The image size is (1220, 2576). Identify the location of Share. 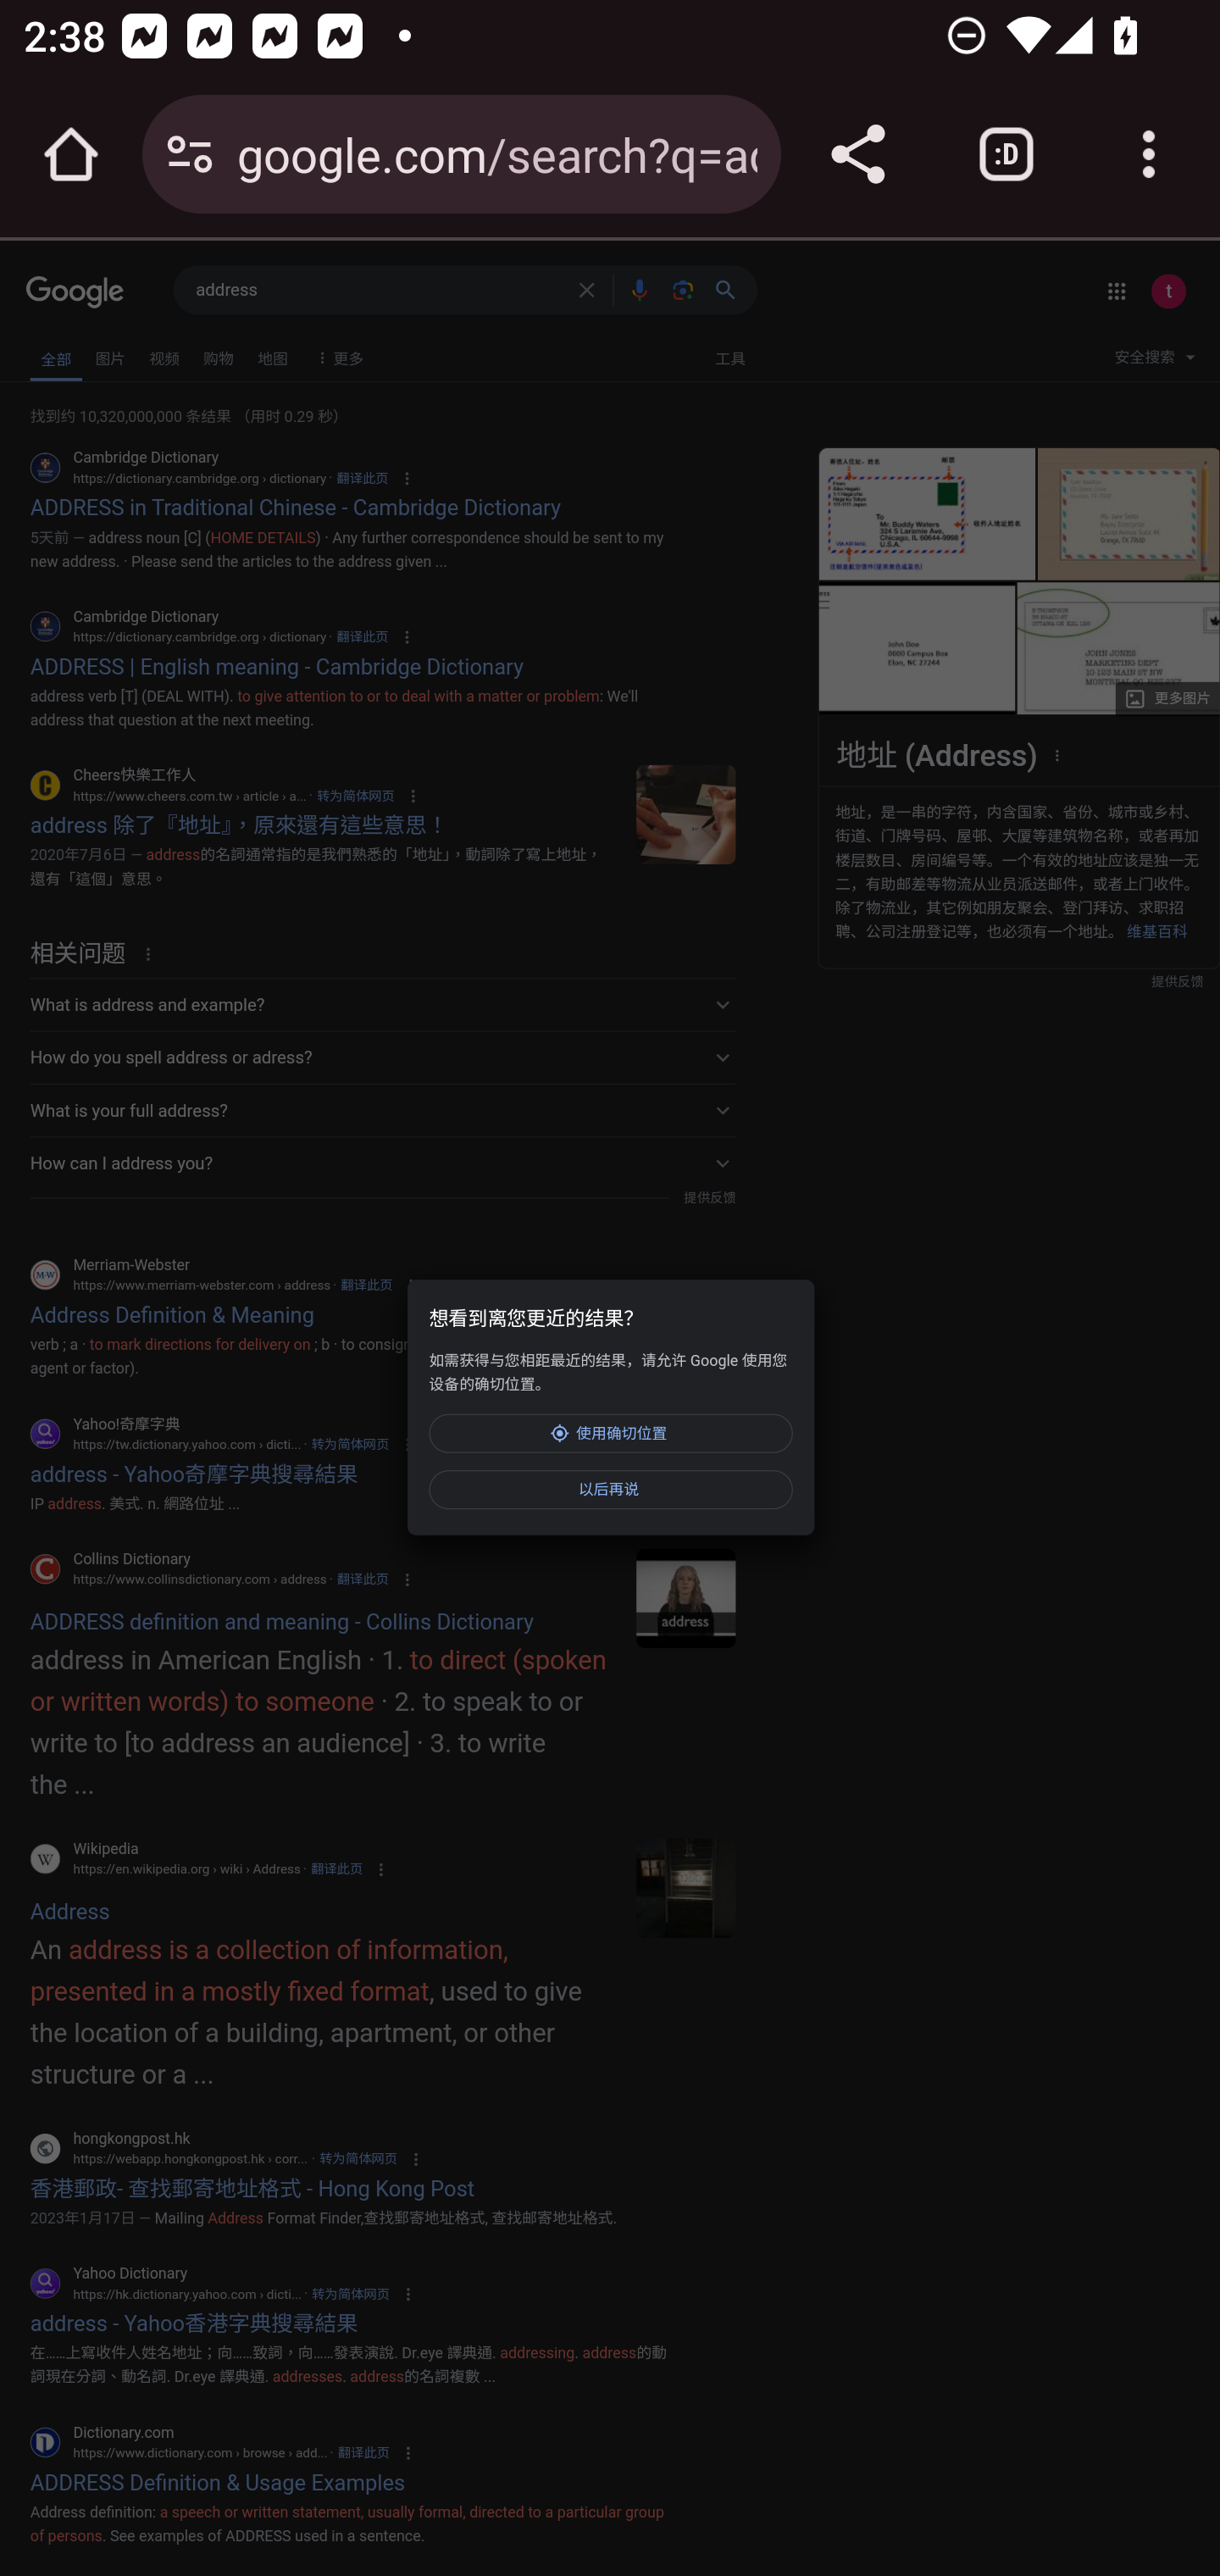
(857, 154).